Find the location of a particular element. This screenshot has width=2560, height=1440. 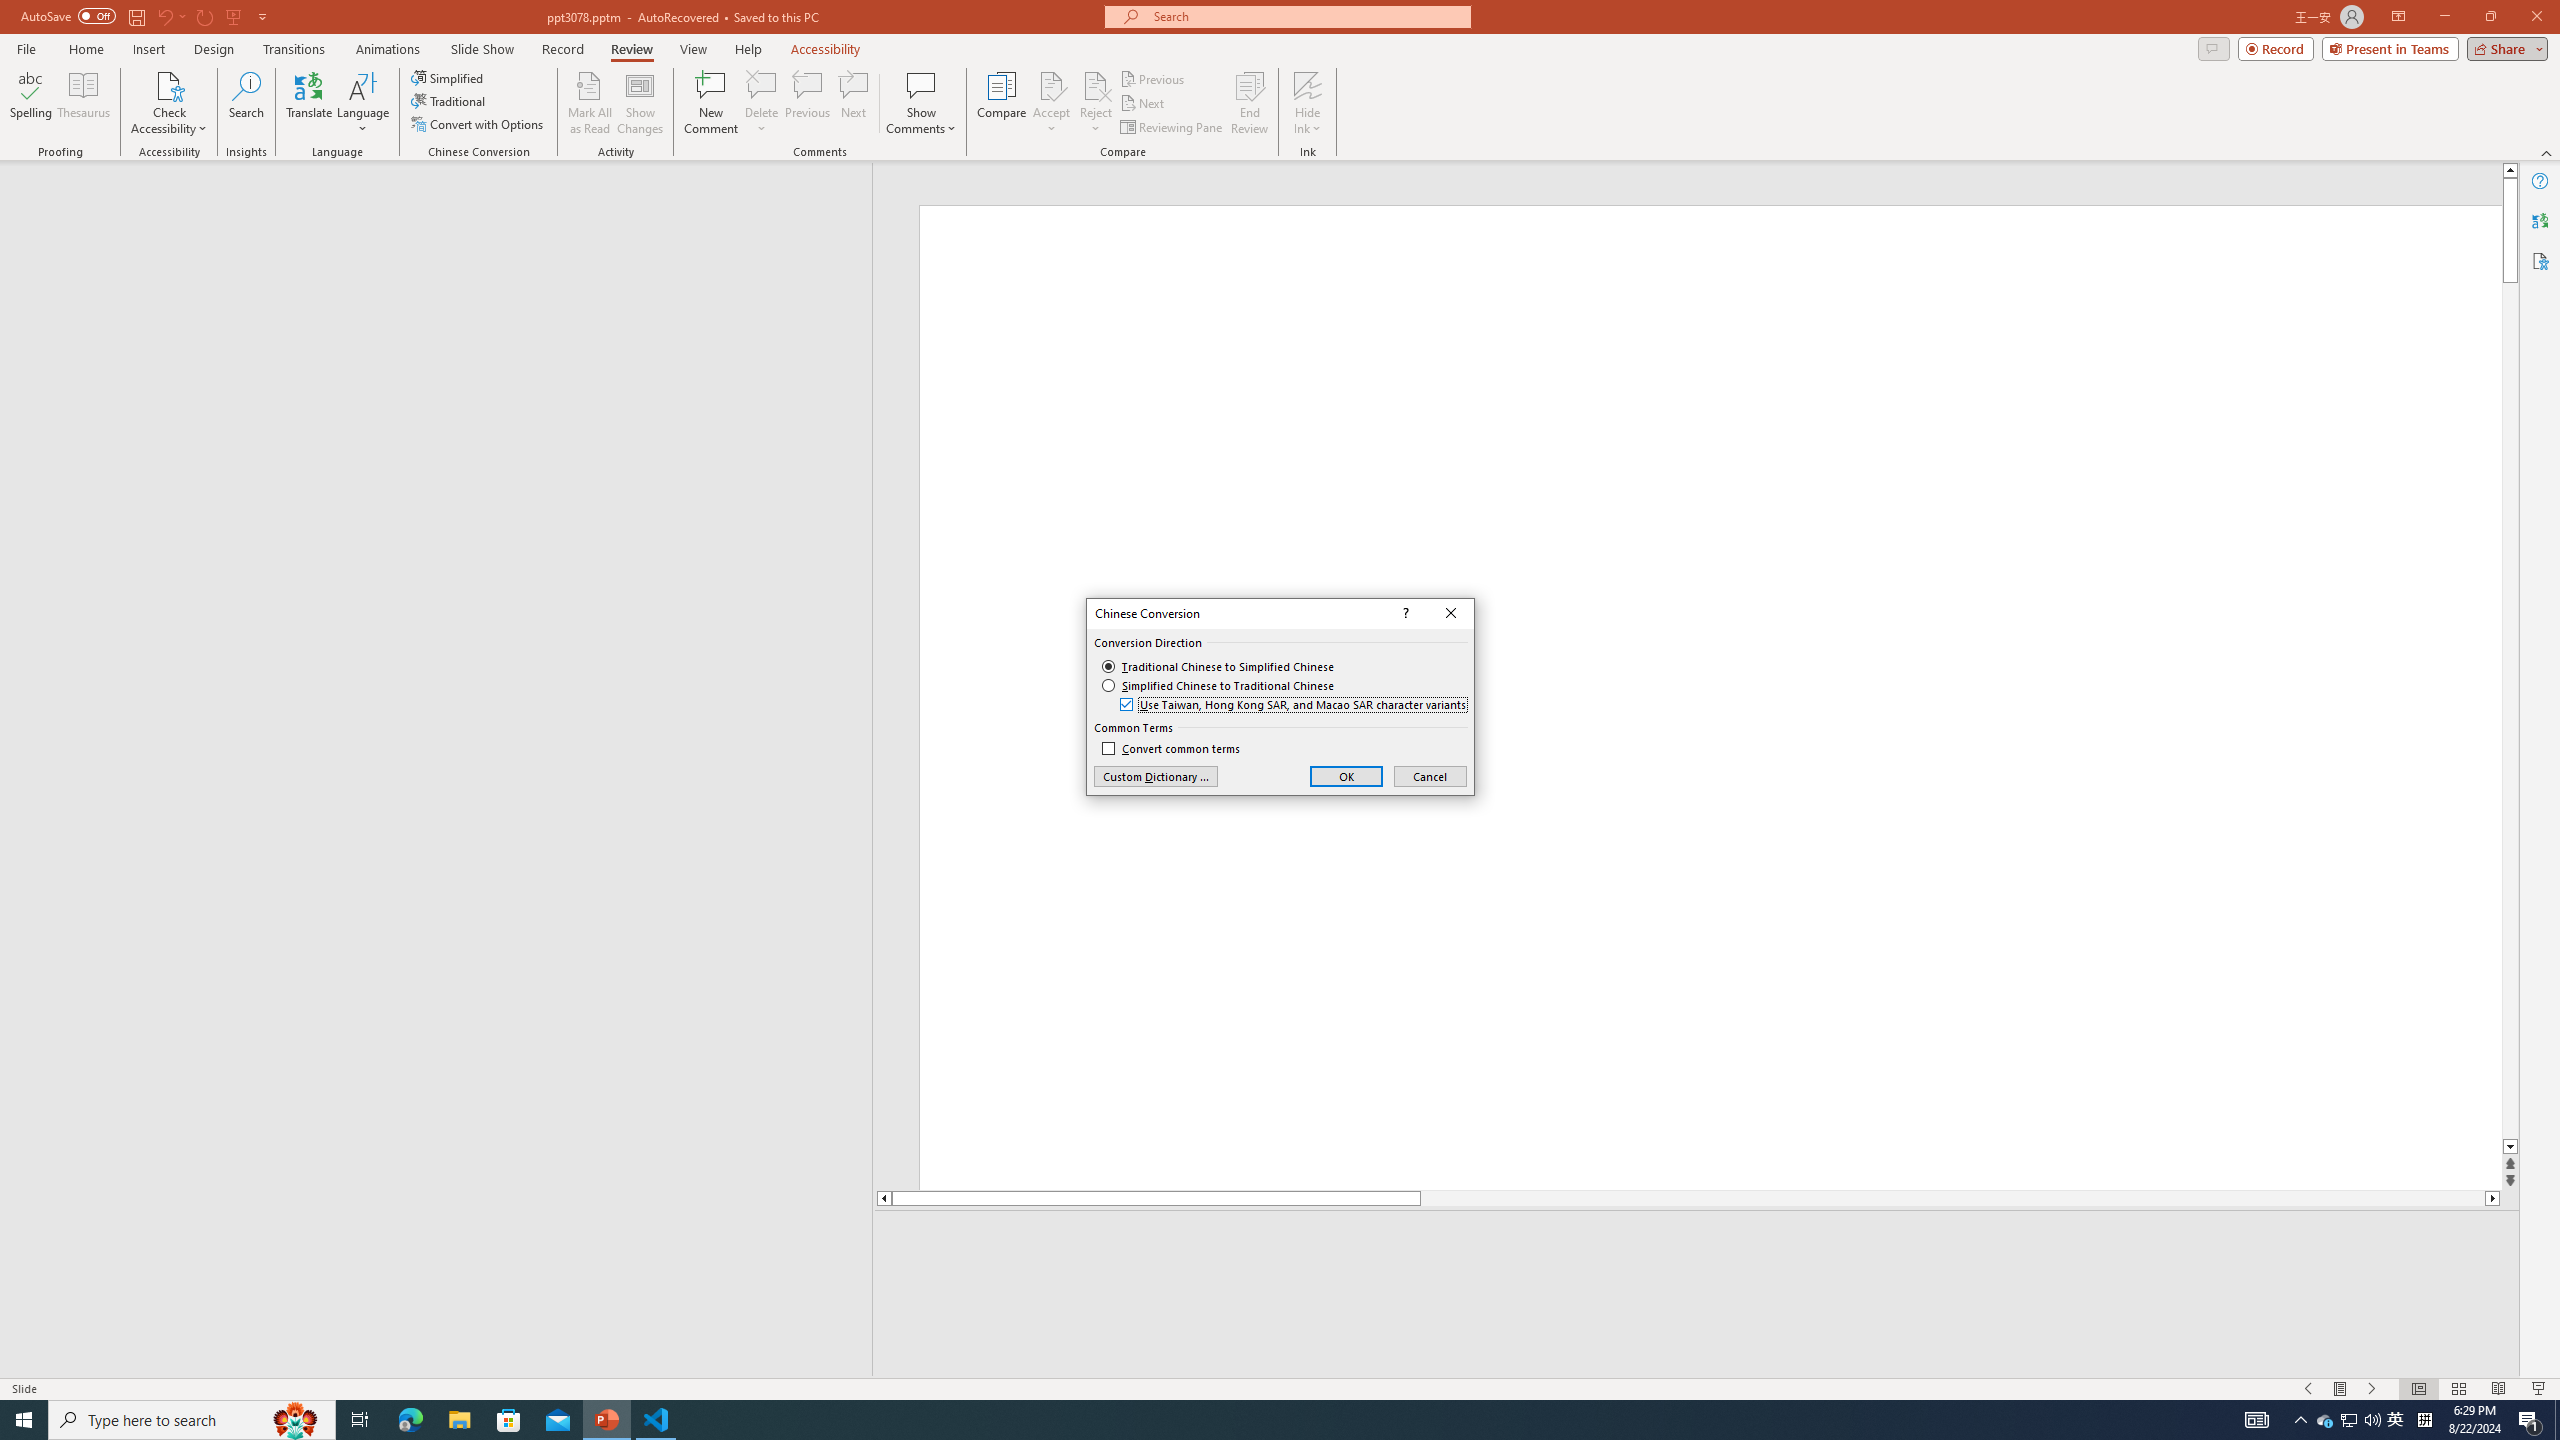

Delete is located at coordinates (761, 103).